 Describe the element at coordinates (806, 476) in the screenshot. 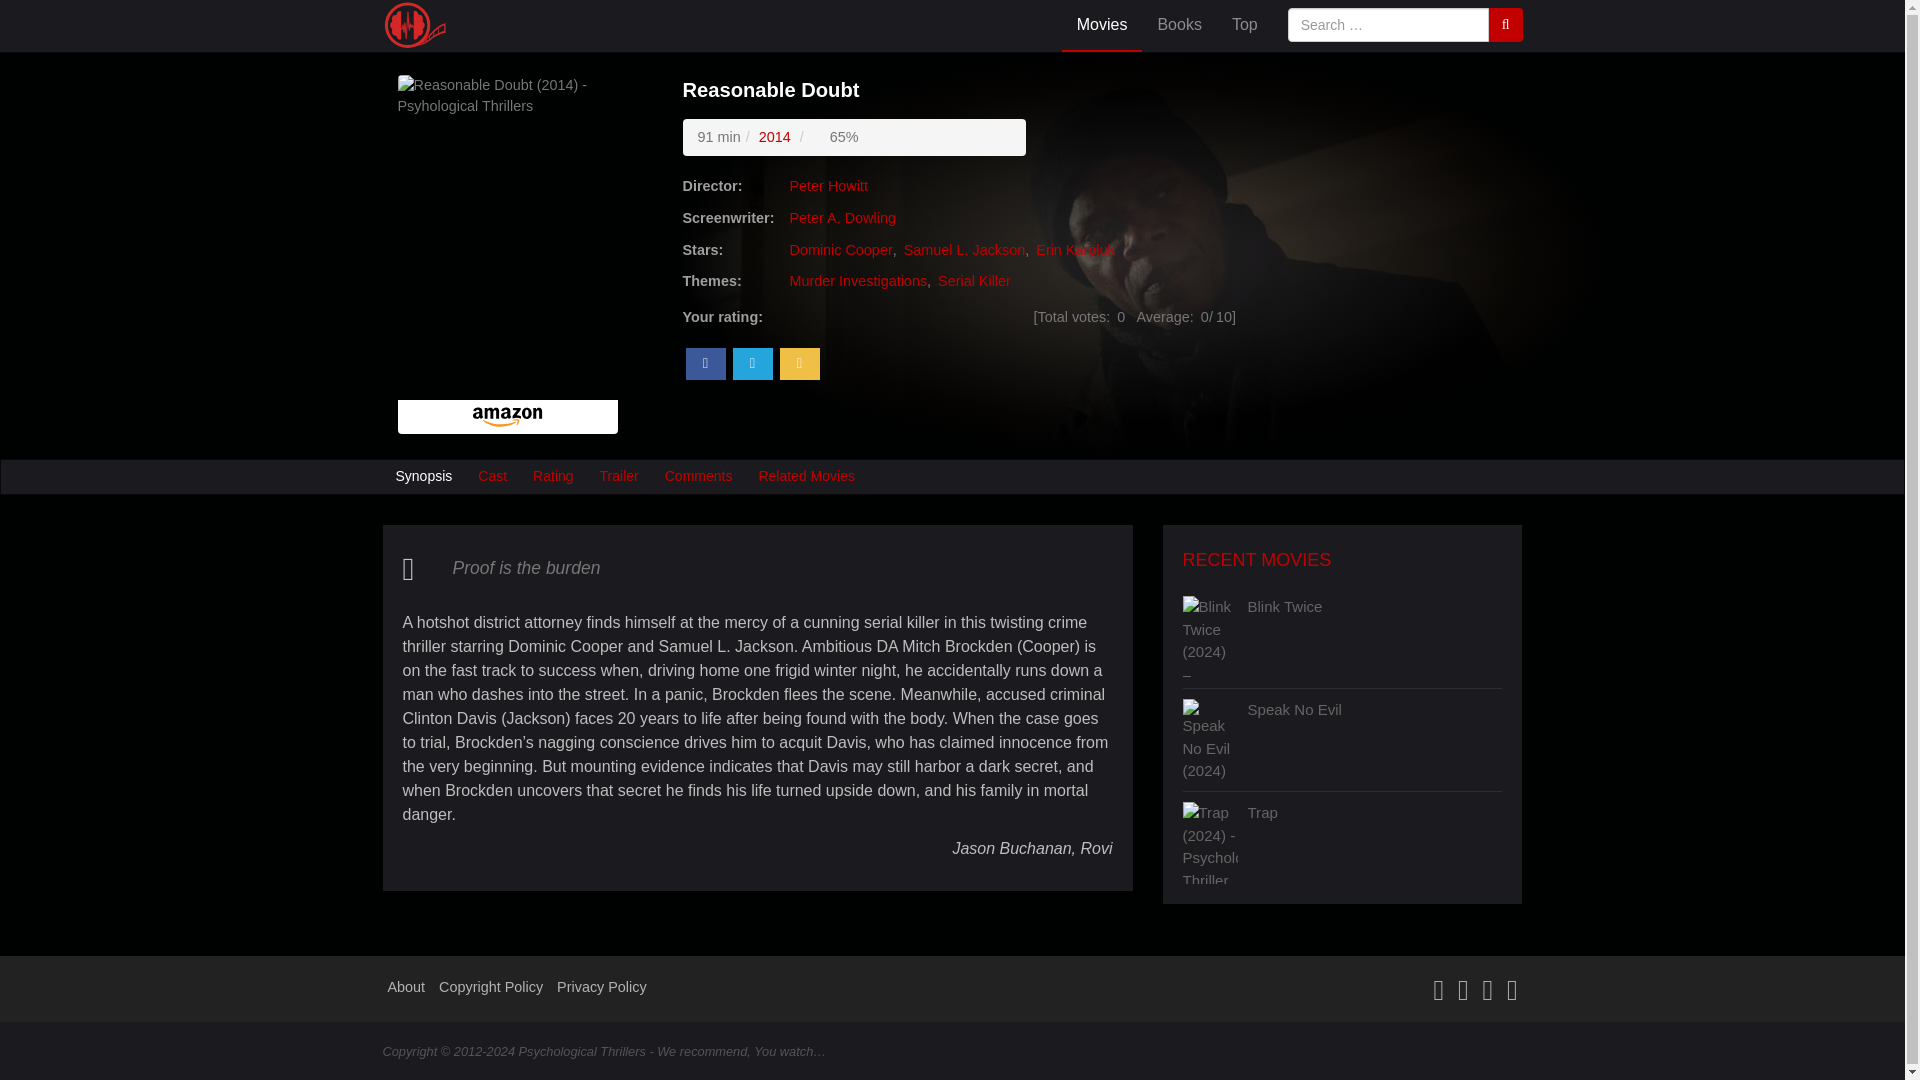

I see `Related Movies` at that location.